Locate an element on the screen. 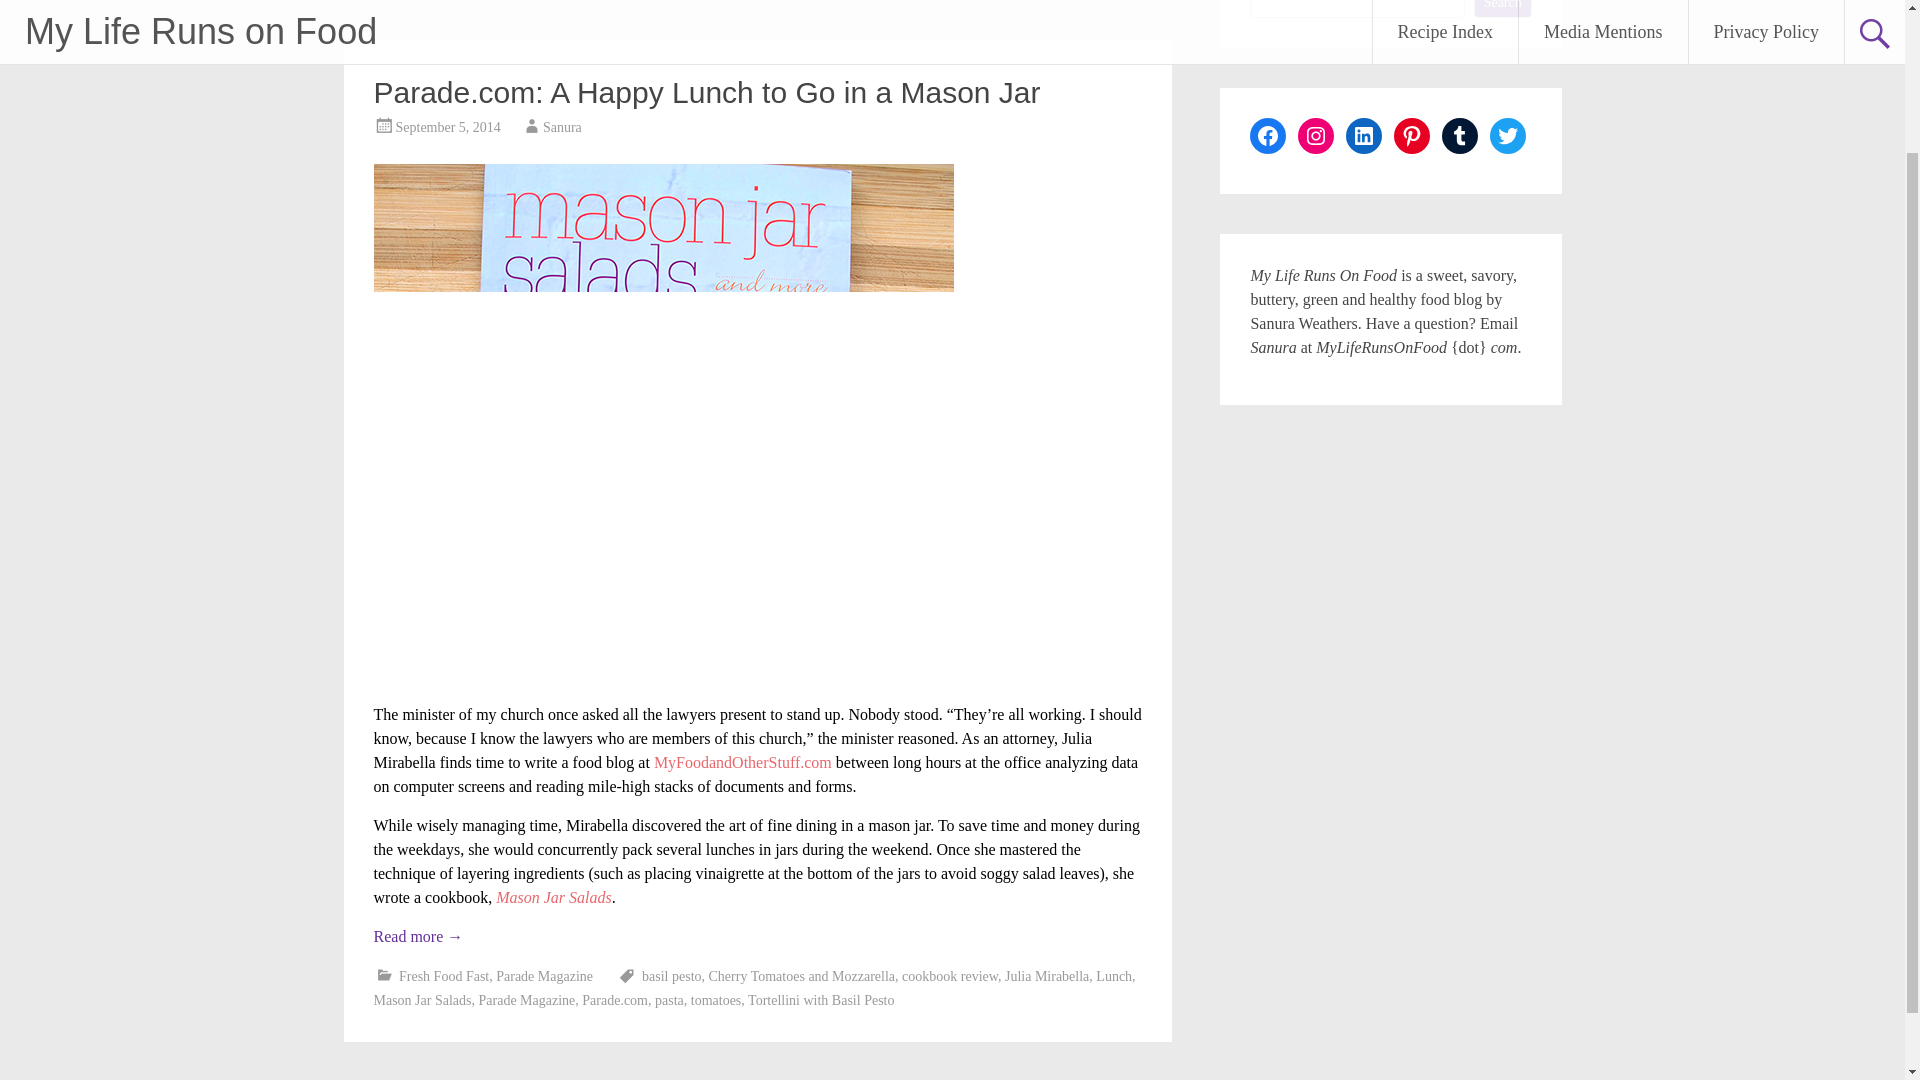 The width and height of the screenshot is (1920, 1080). Lunch is located at coordinates (1114, 976).